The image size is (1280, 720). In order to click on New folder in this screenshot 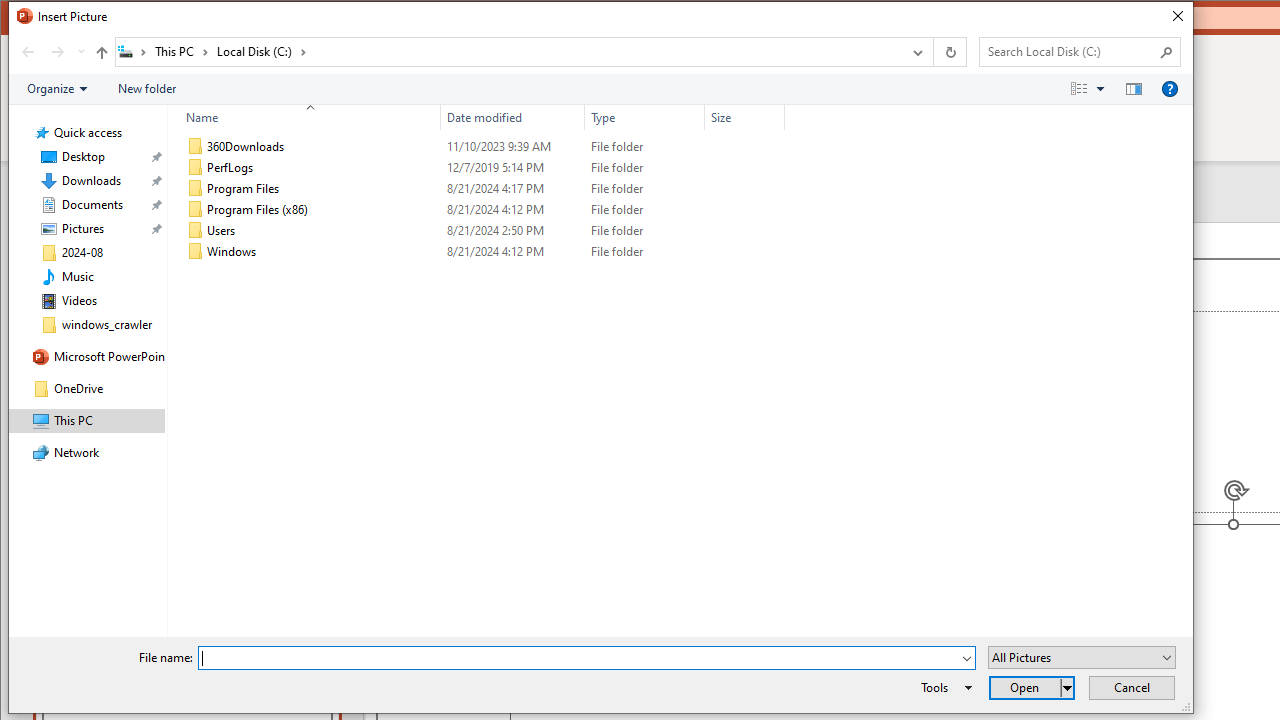, I will do `click(146, 89)`.